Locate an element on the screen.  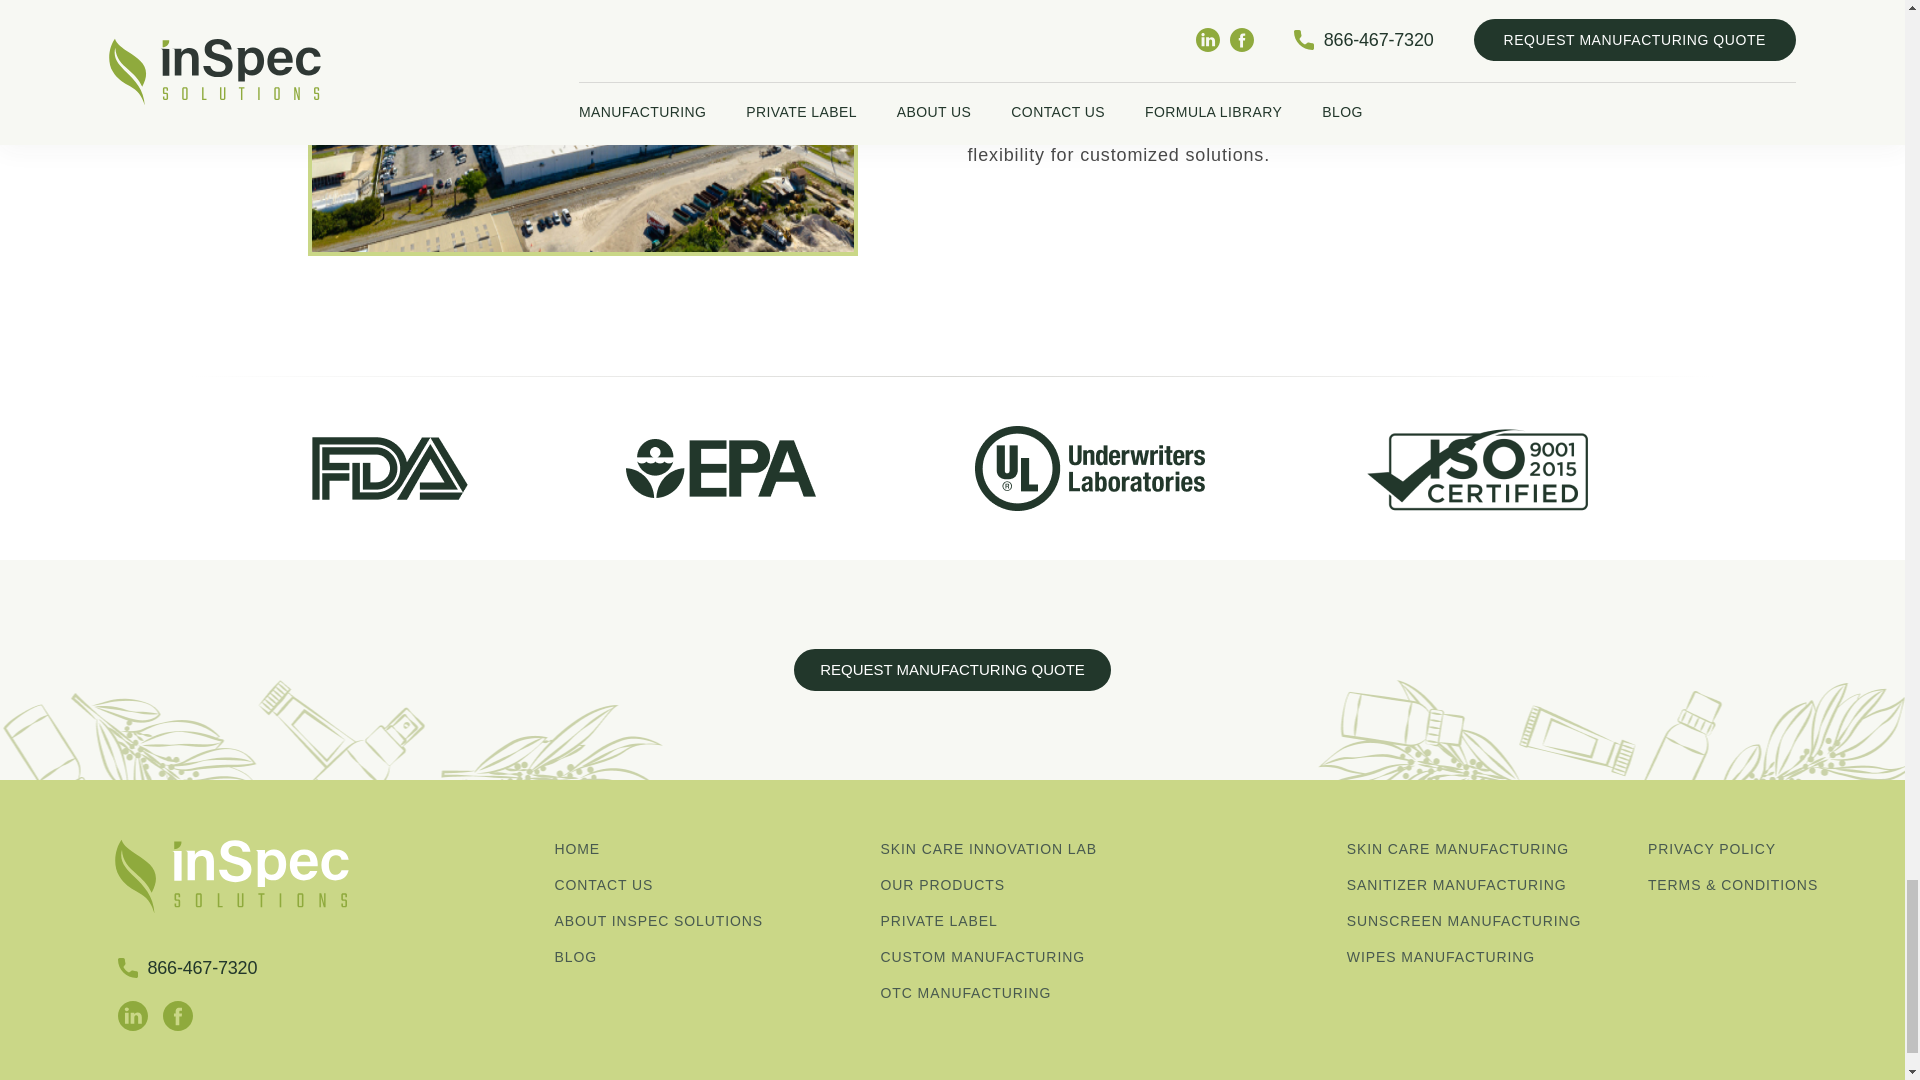
HOME is located at coordinates (697, 849).